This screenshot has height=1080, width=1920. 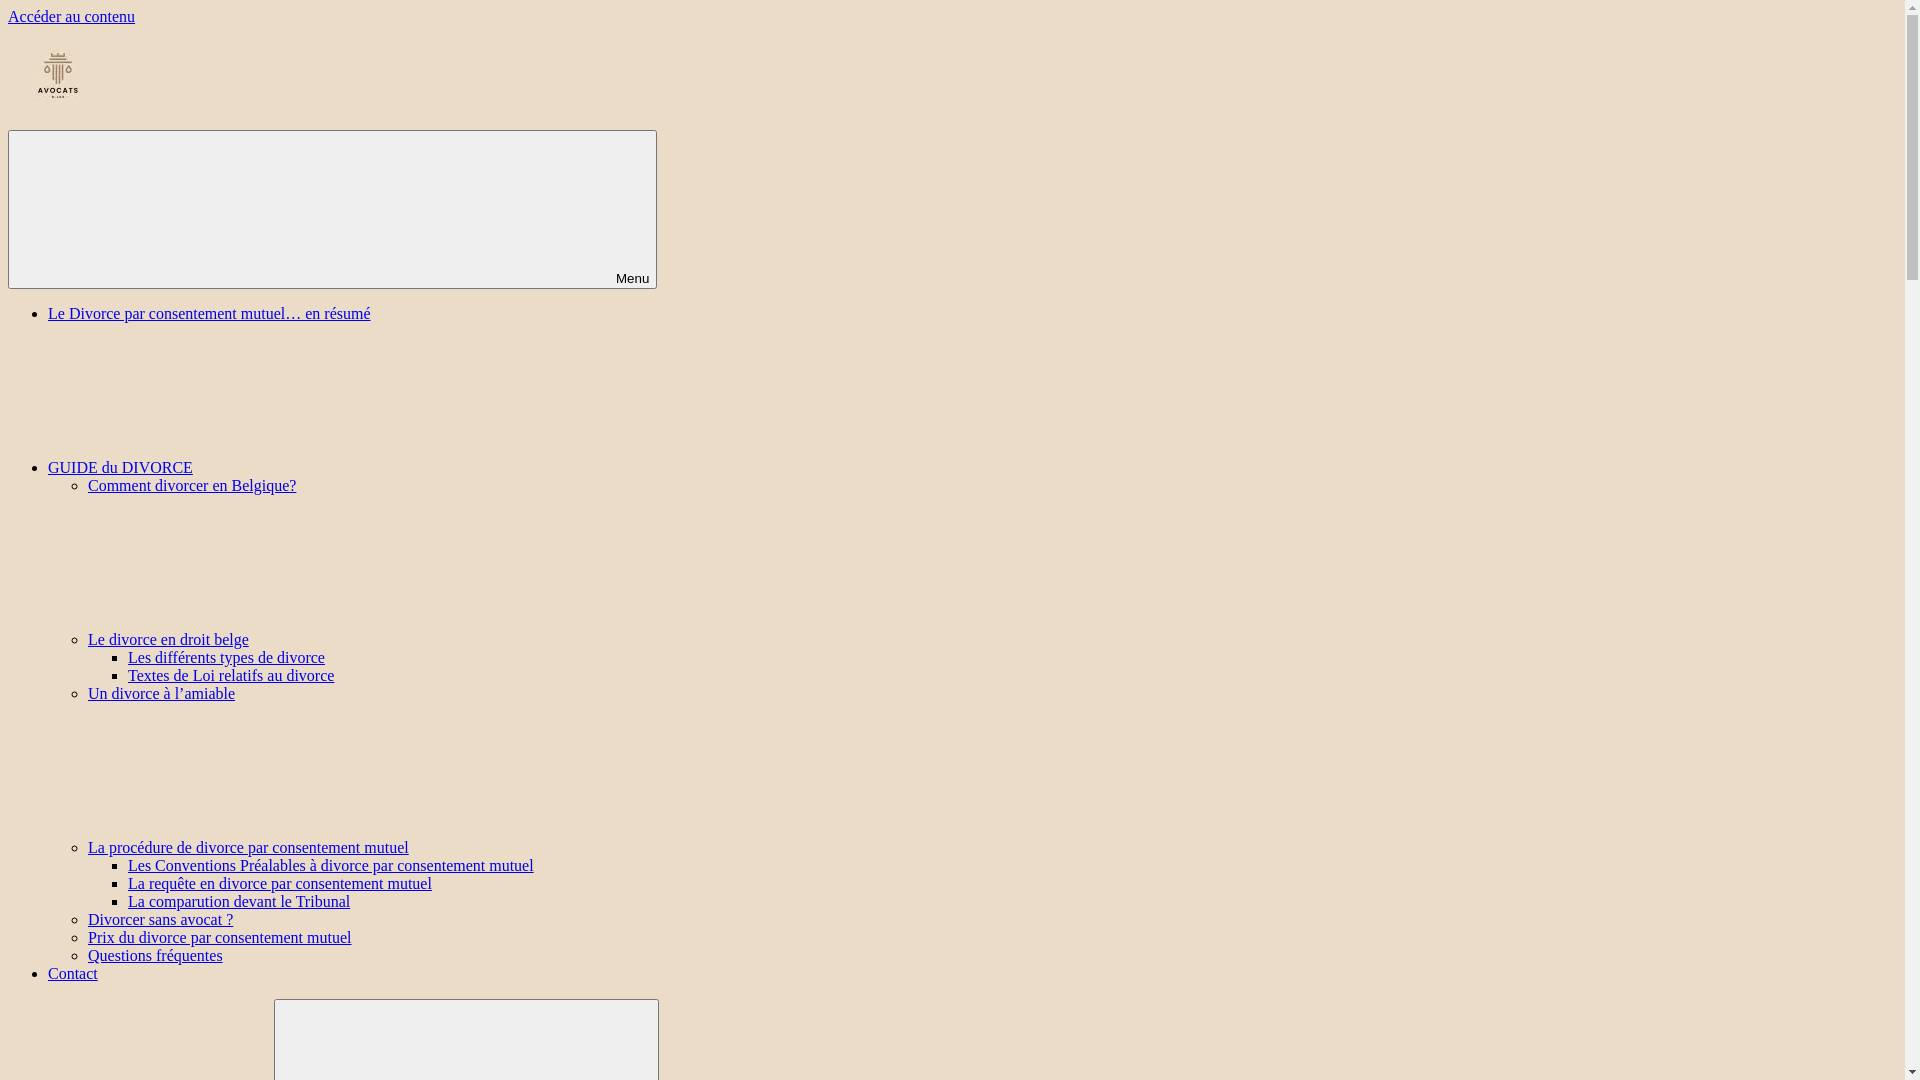 What do you see at coordinates (270, 468) in the screenshot?
I see `GUIDE du DIVORCE` at bounding box center [270, 468].